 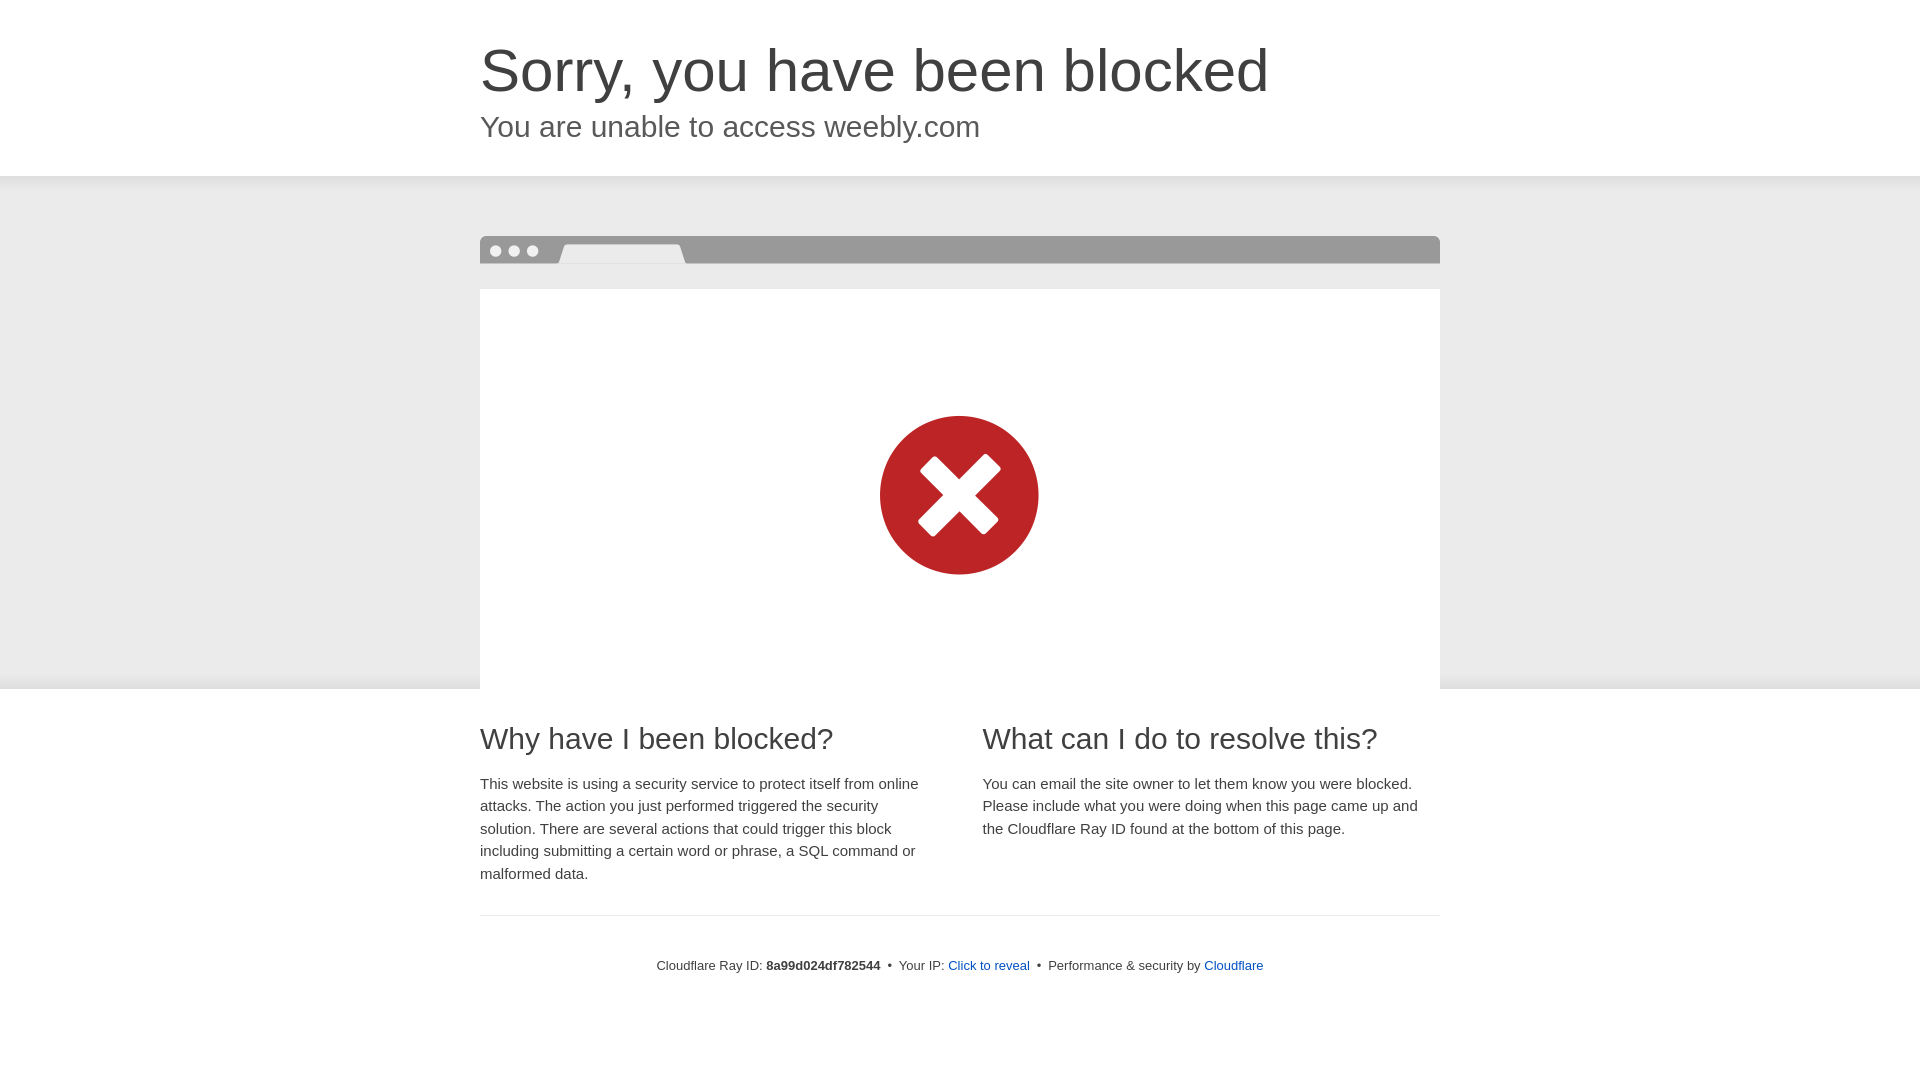 What do you see at coordinates (1233, 965) in the screenshot?
I see `Cloudflare` at bounding box center [1233, 965].